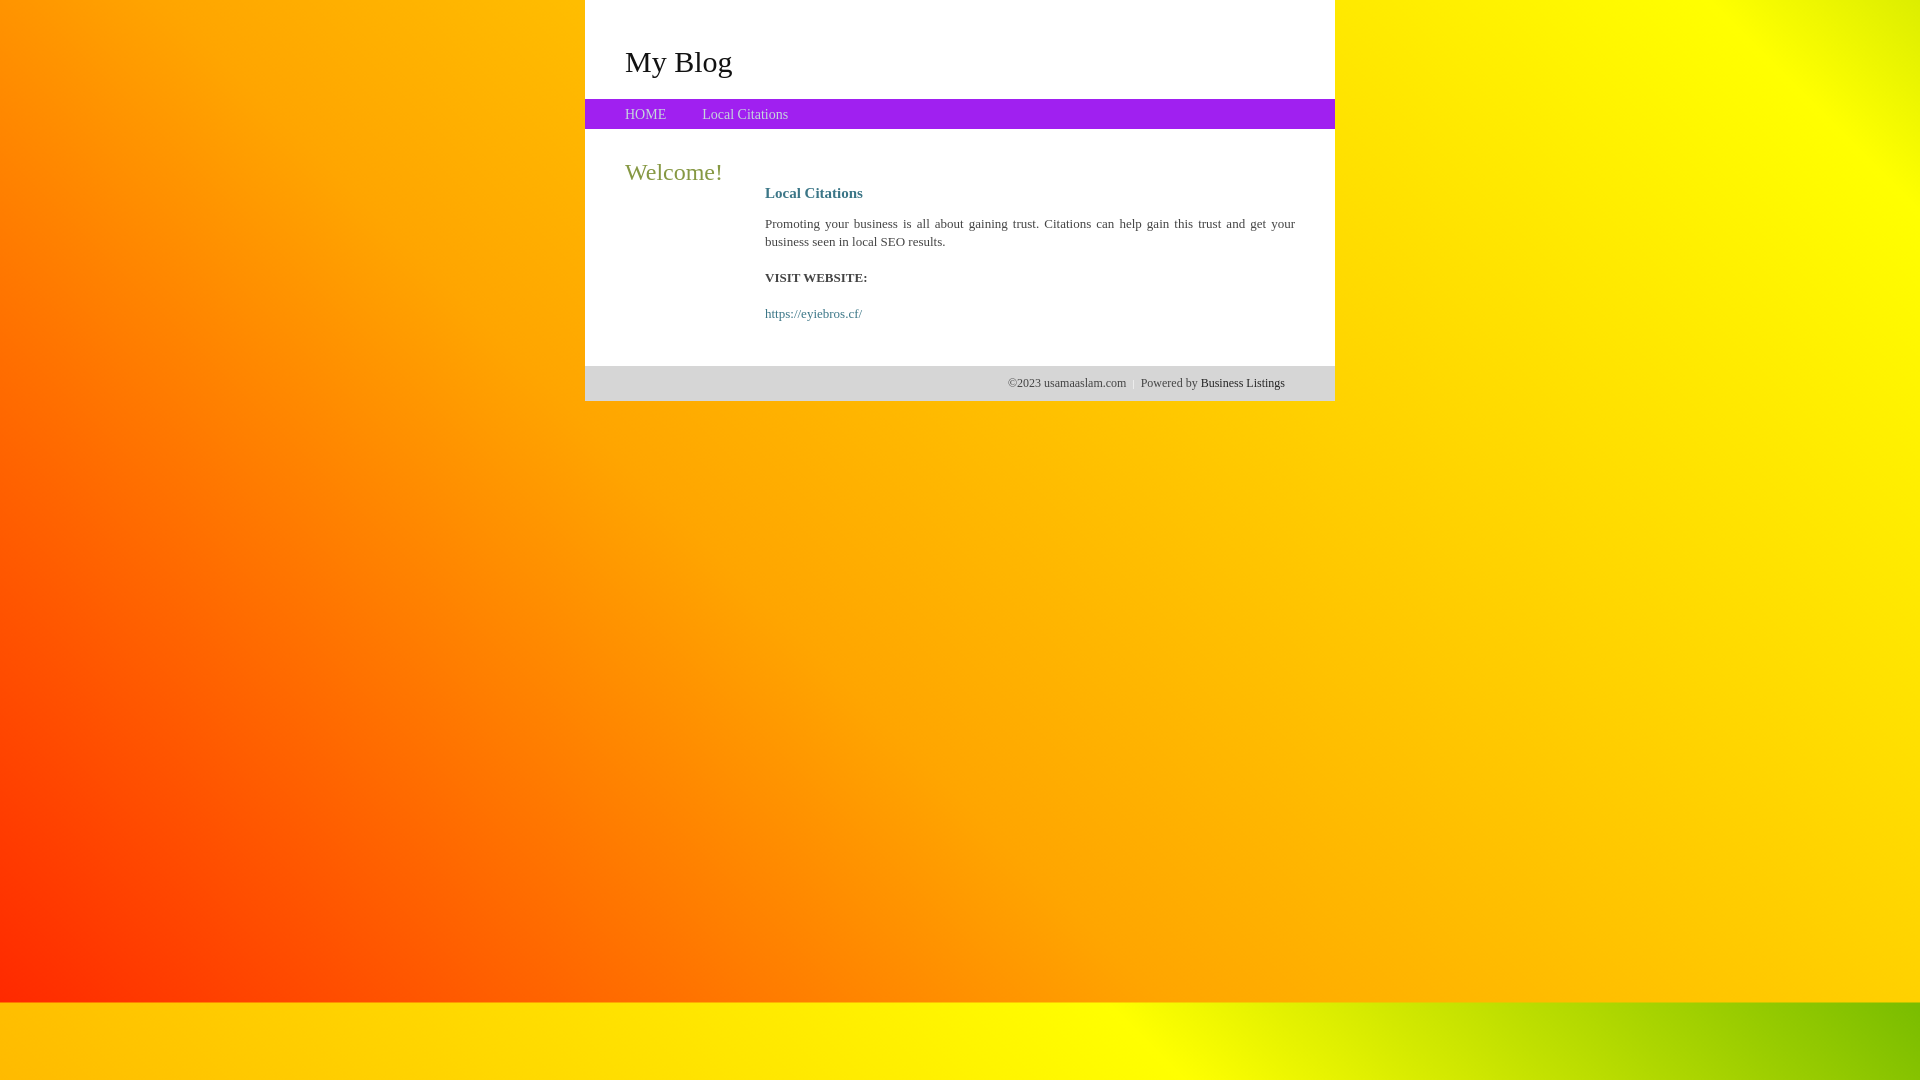 Image resolution: width=1920 pixels, height=1080 pixels. Describe the element at coordinates (679, 61) in the screenshot. I see `My Blog` at that location.